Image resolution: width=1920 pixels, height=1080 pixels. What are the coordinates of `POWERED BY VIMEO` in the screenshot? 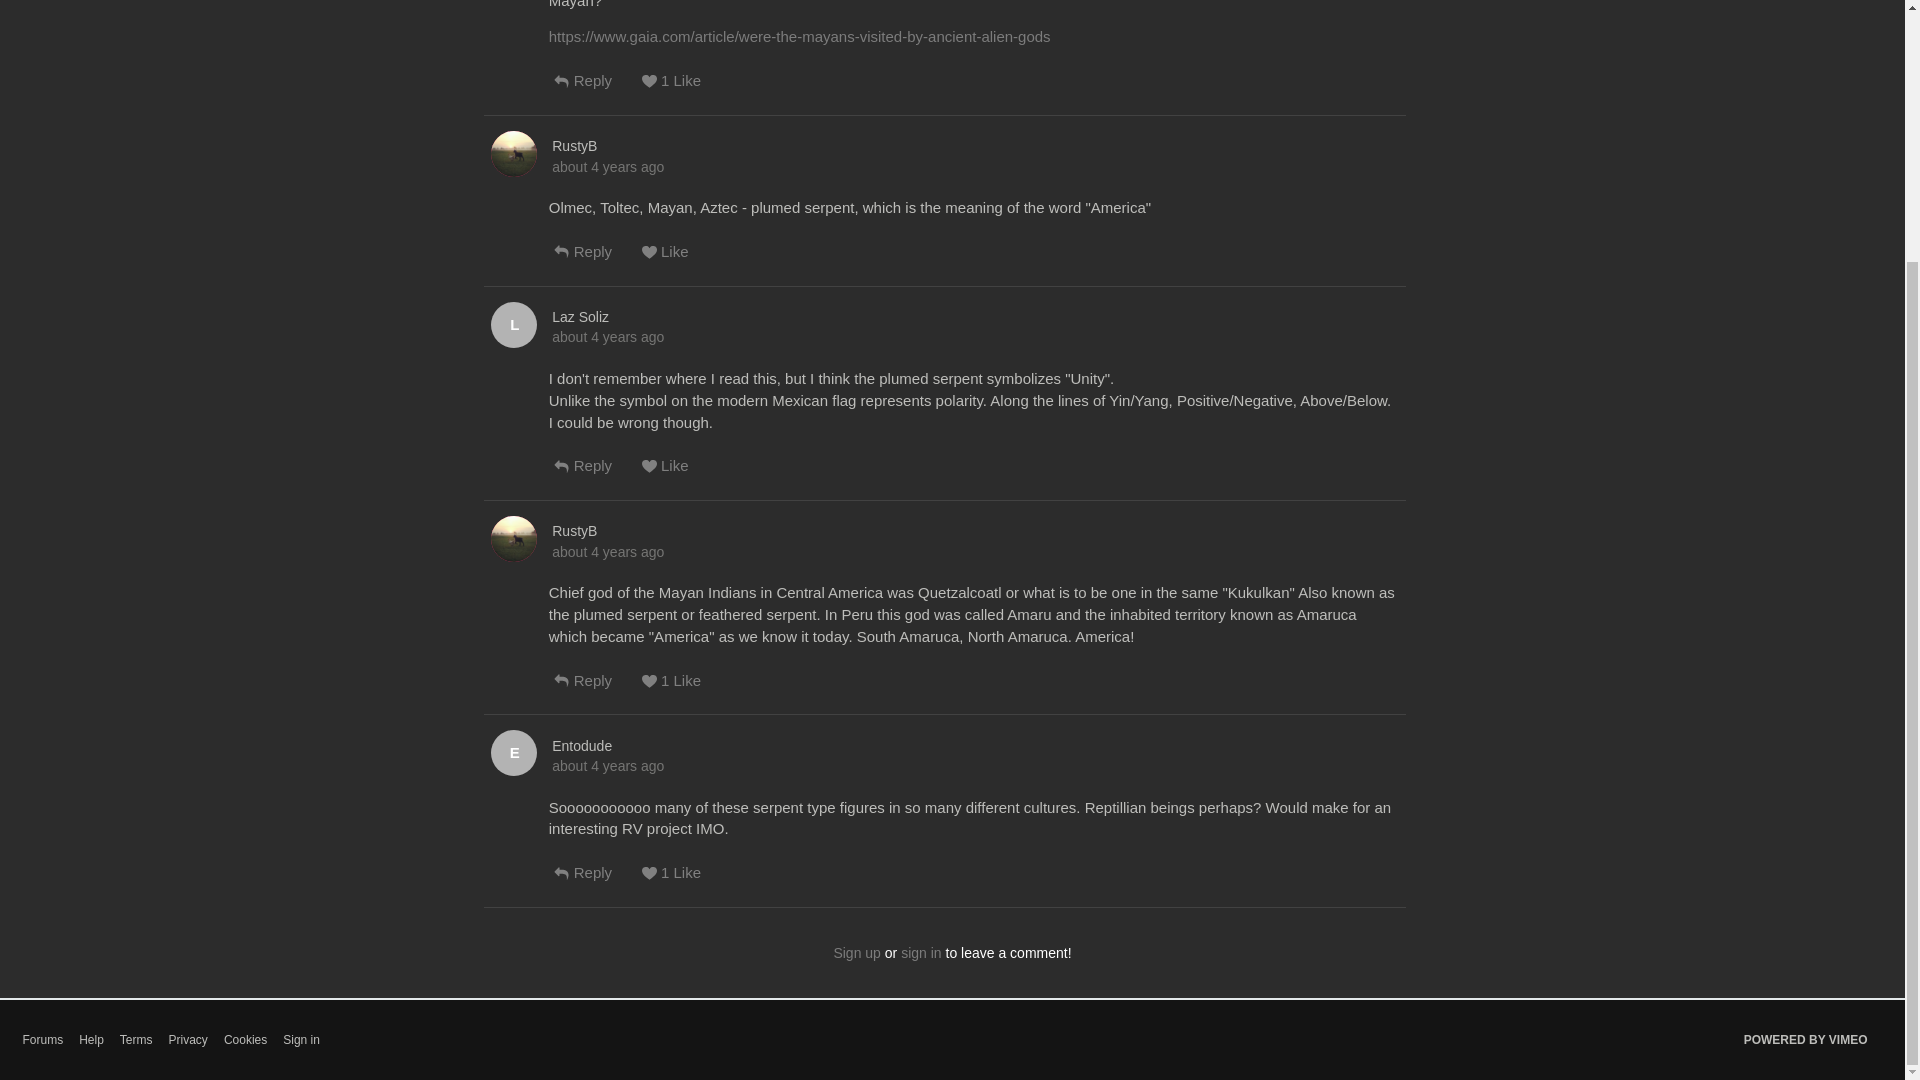 It's located at (1806, 1040).